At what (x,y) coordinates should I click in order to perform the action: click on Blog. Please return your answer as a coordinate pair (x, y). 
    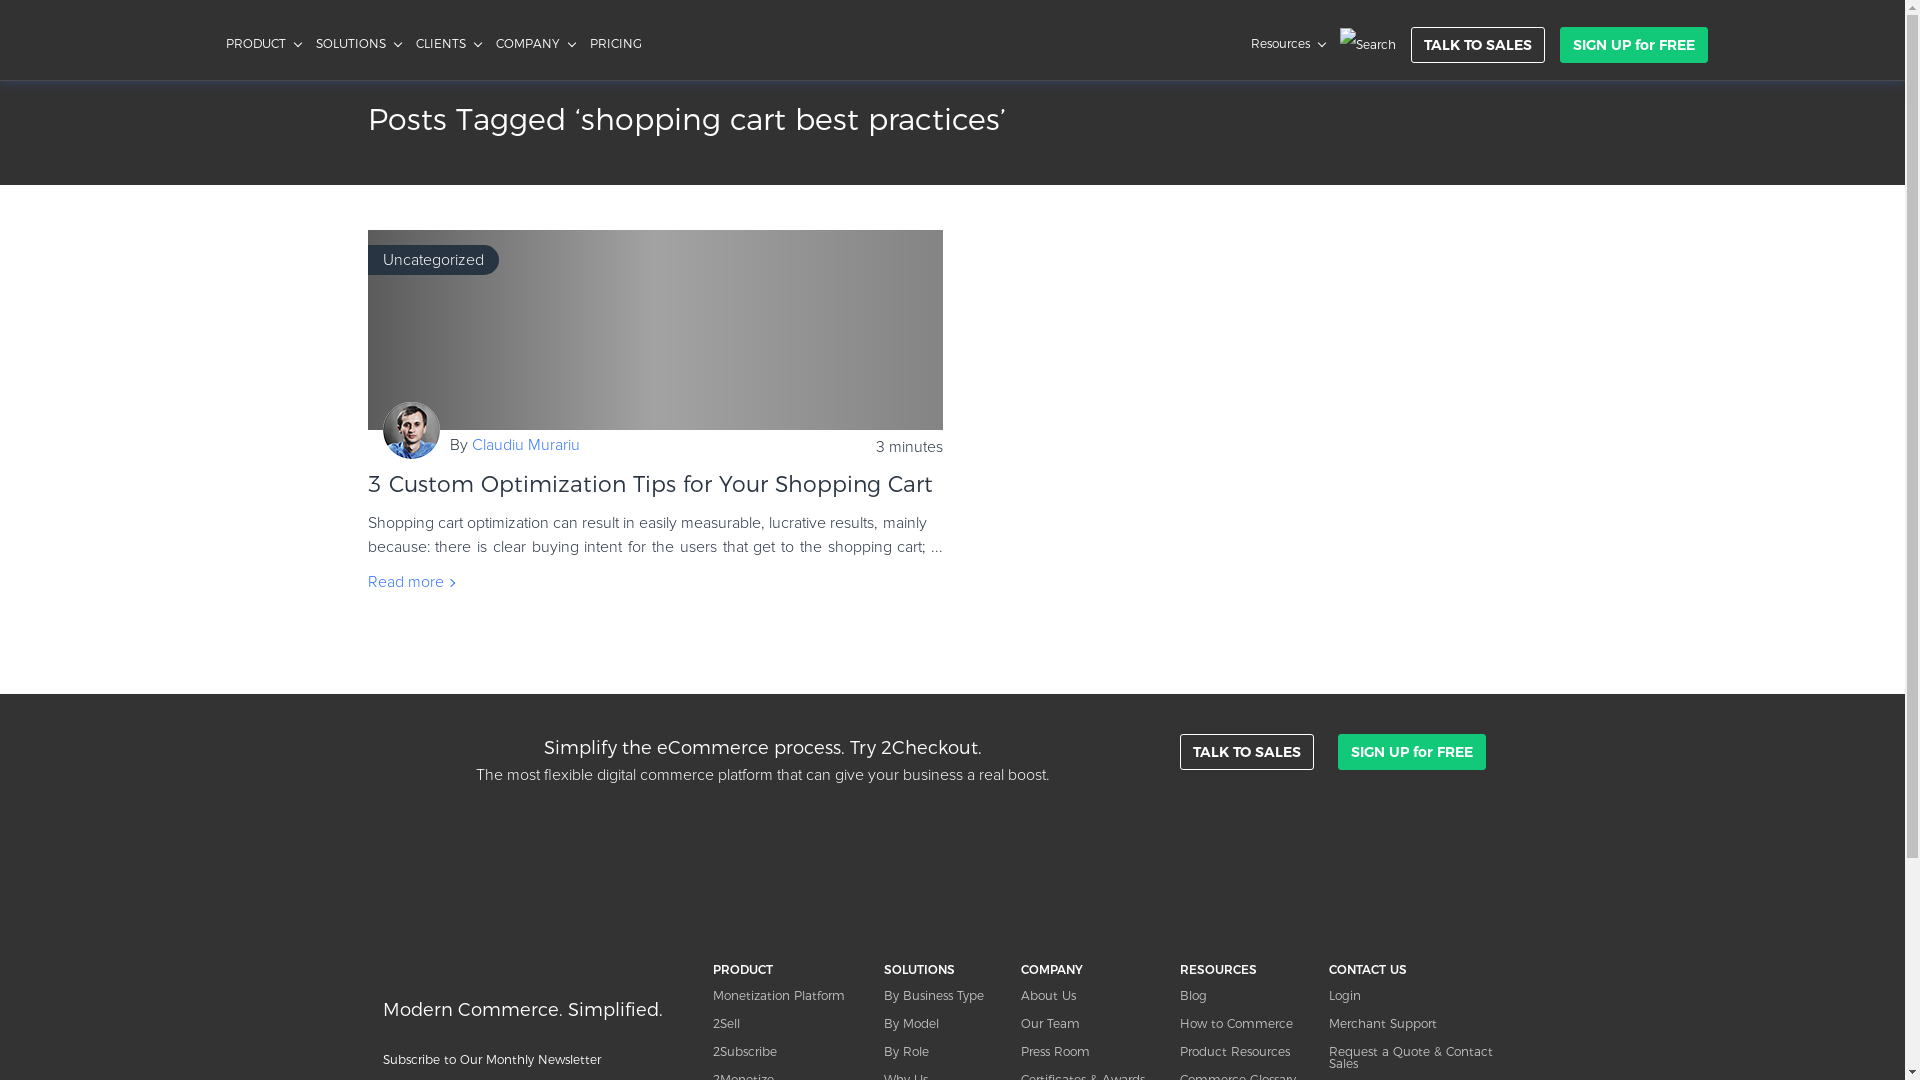
    Looking at the image, I should click on (1242, 996).